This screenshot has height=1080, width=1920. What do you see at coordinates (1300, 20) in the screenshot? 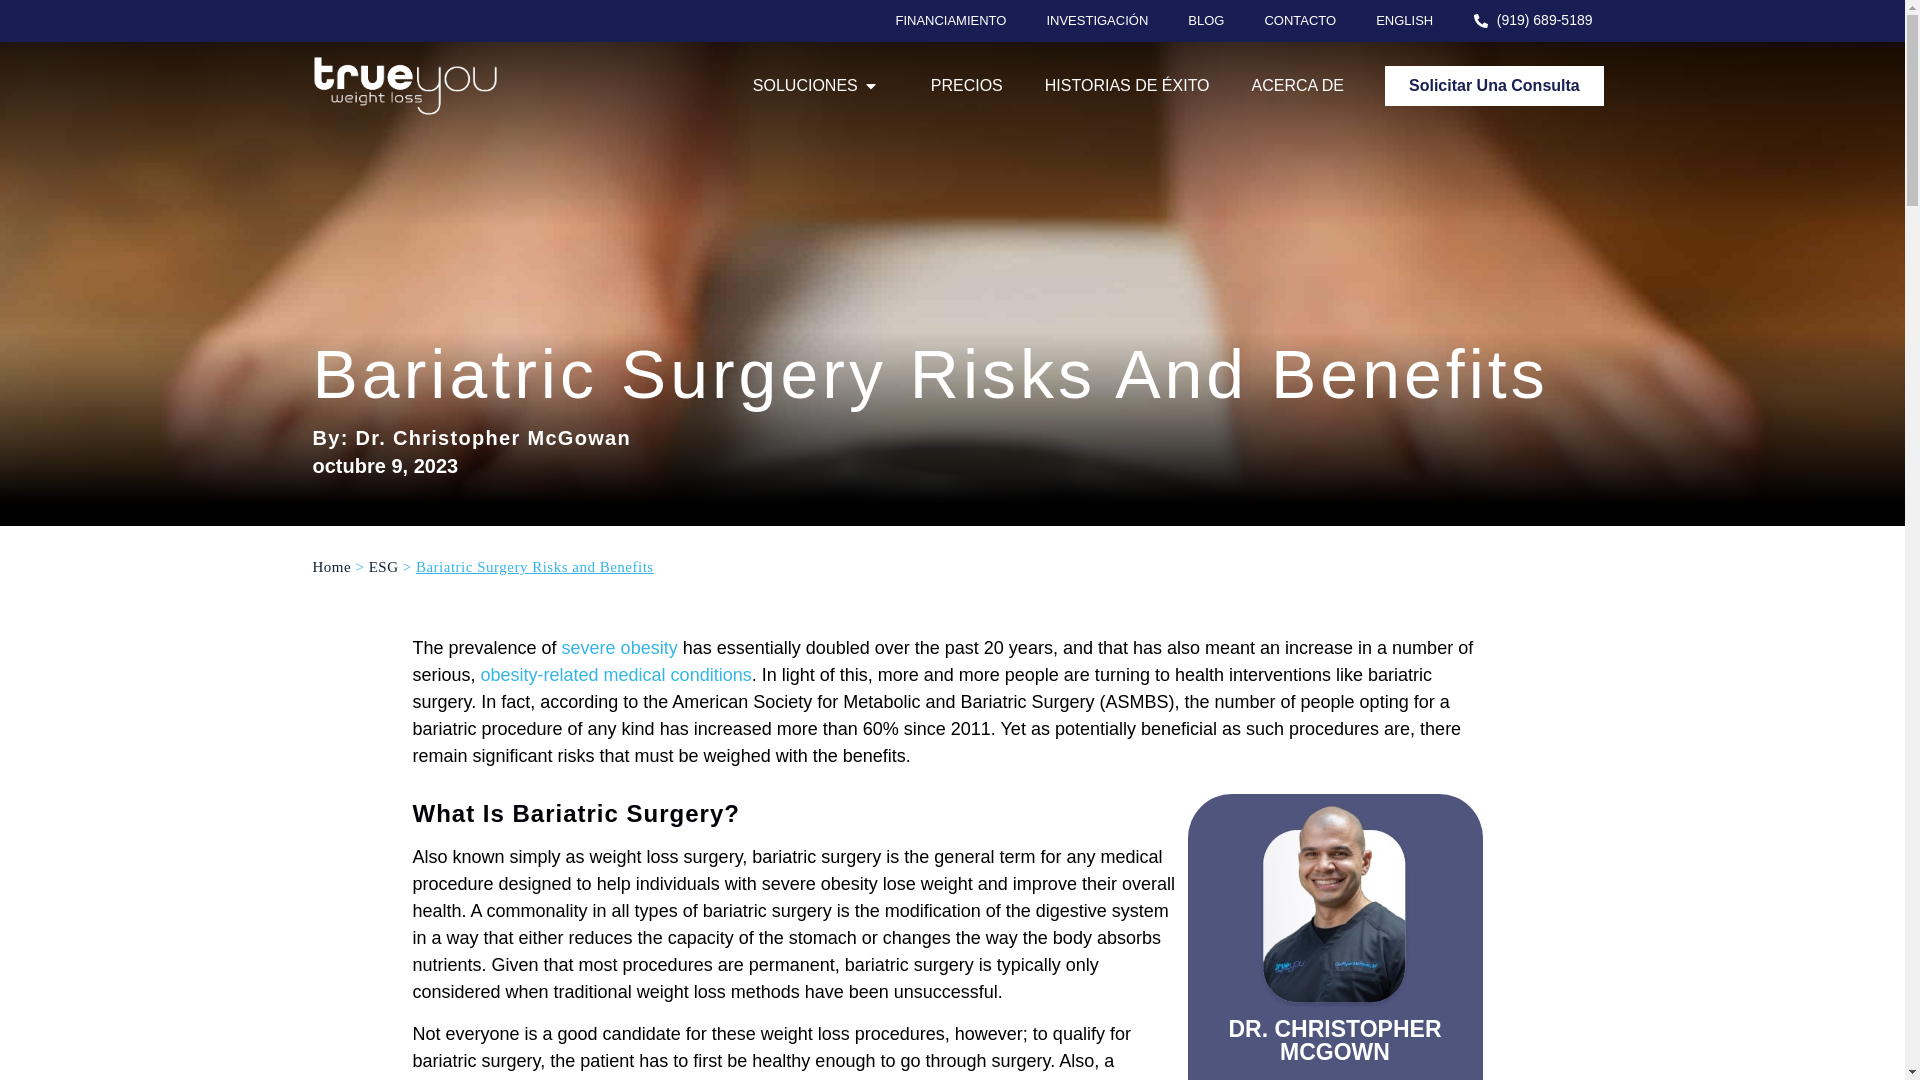
I see `CONTACTO` at bounding box center [1300, 20].